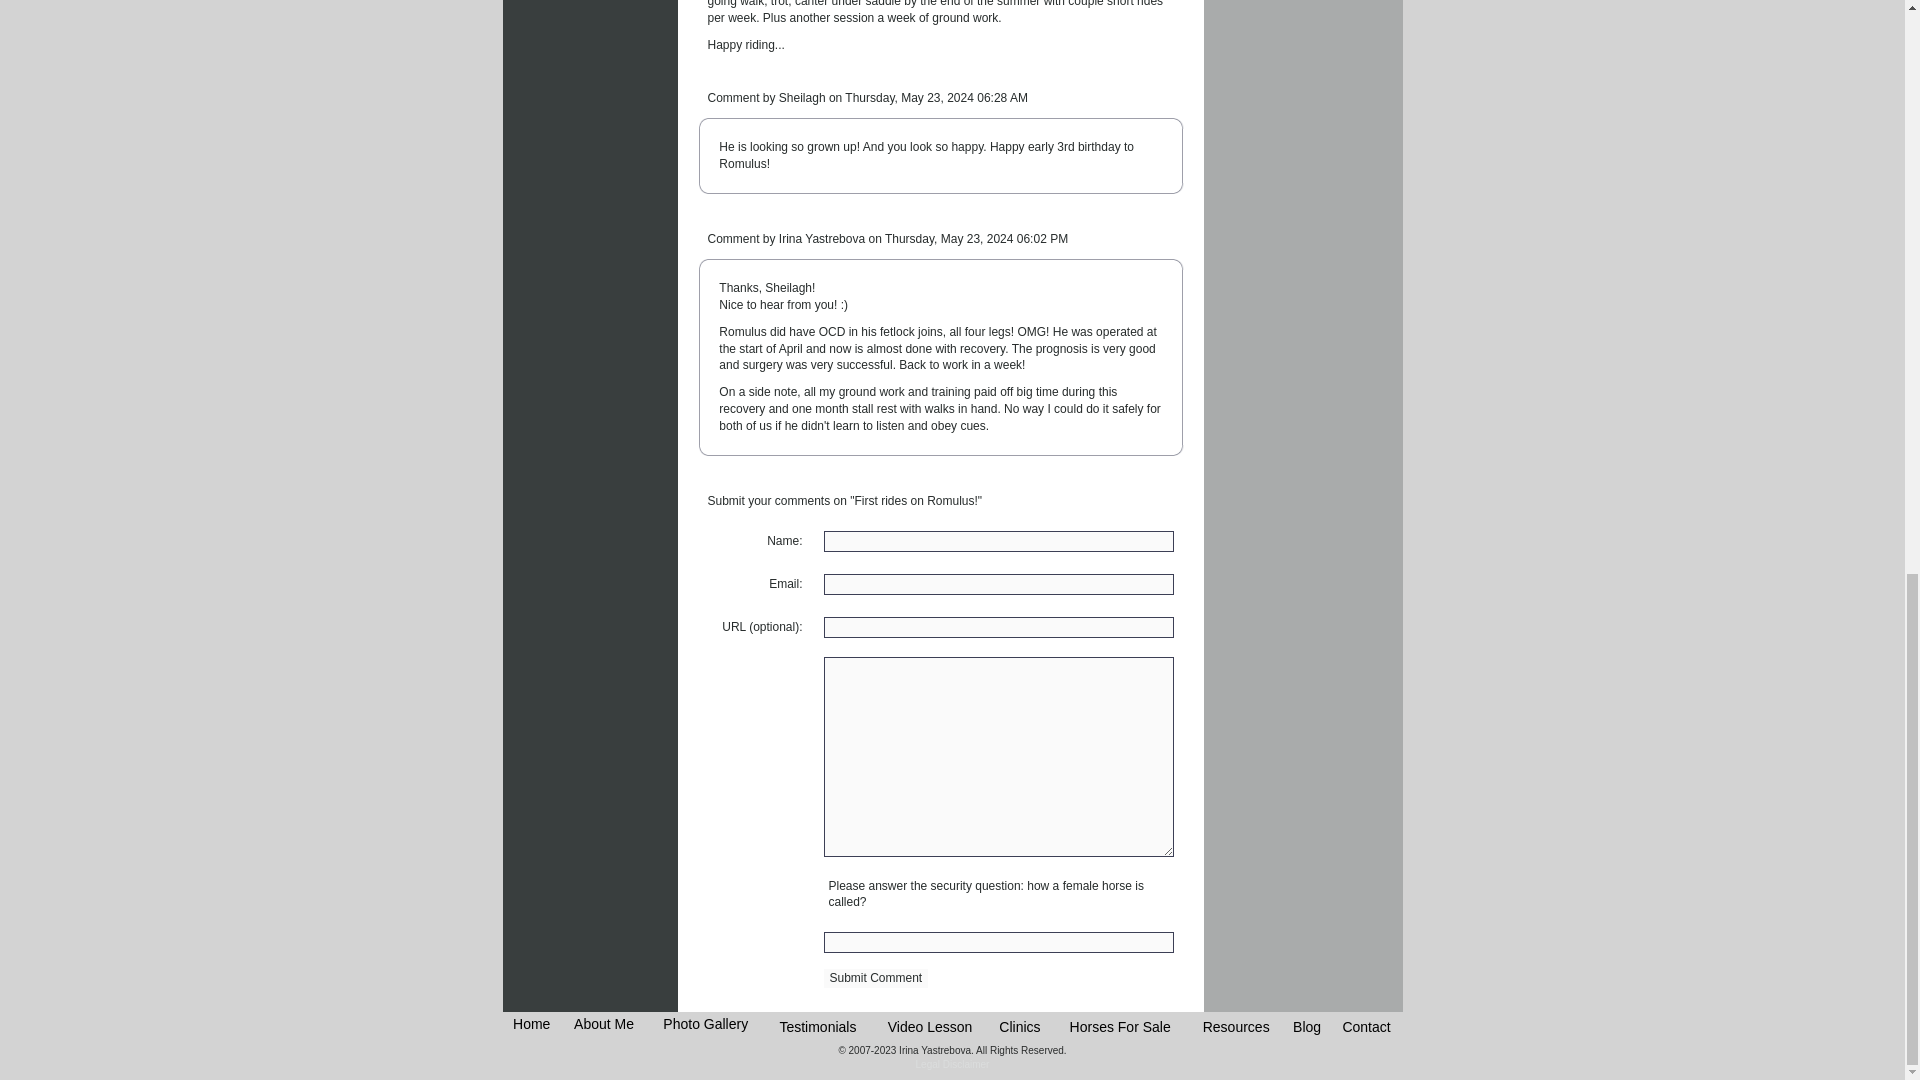 The image size is (1920, 1080). I want to click on About Me, so click(604, 1024).